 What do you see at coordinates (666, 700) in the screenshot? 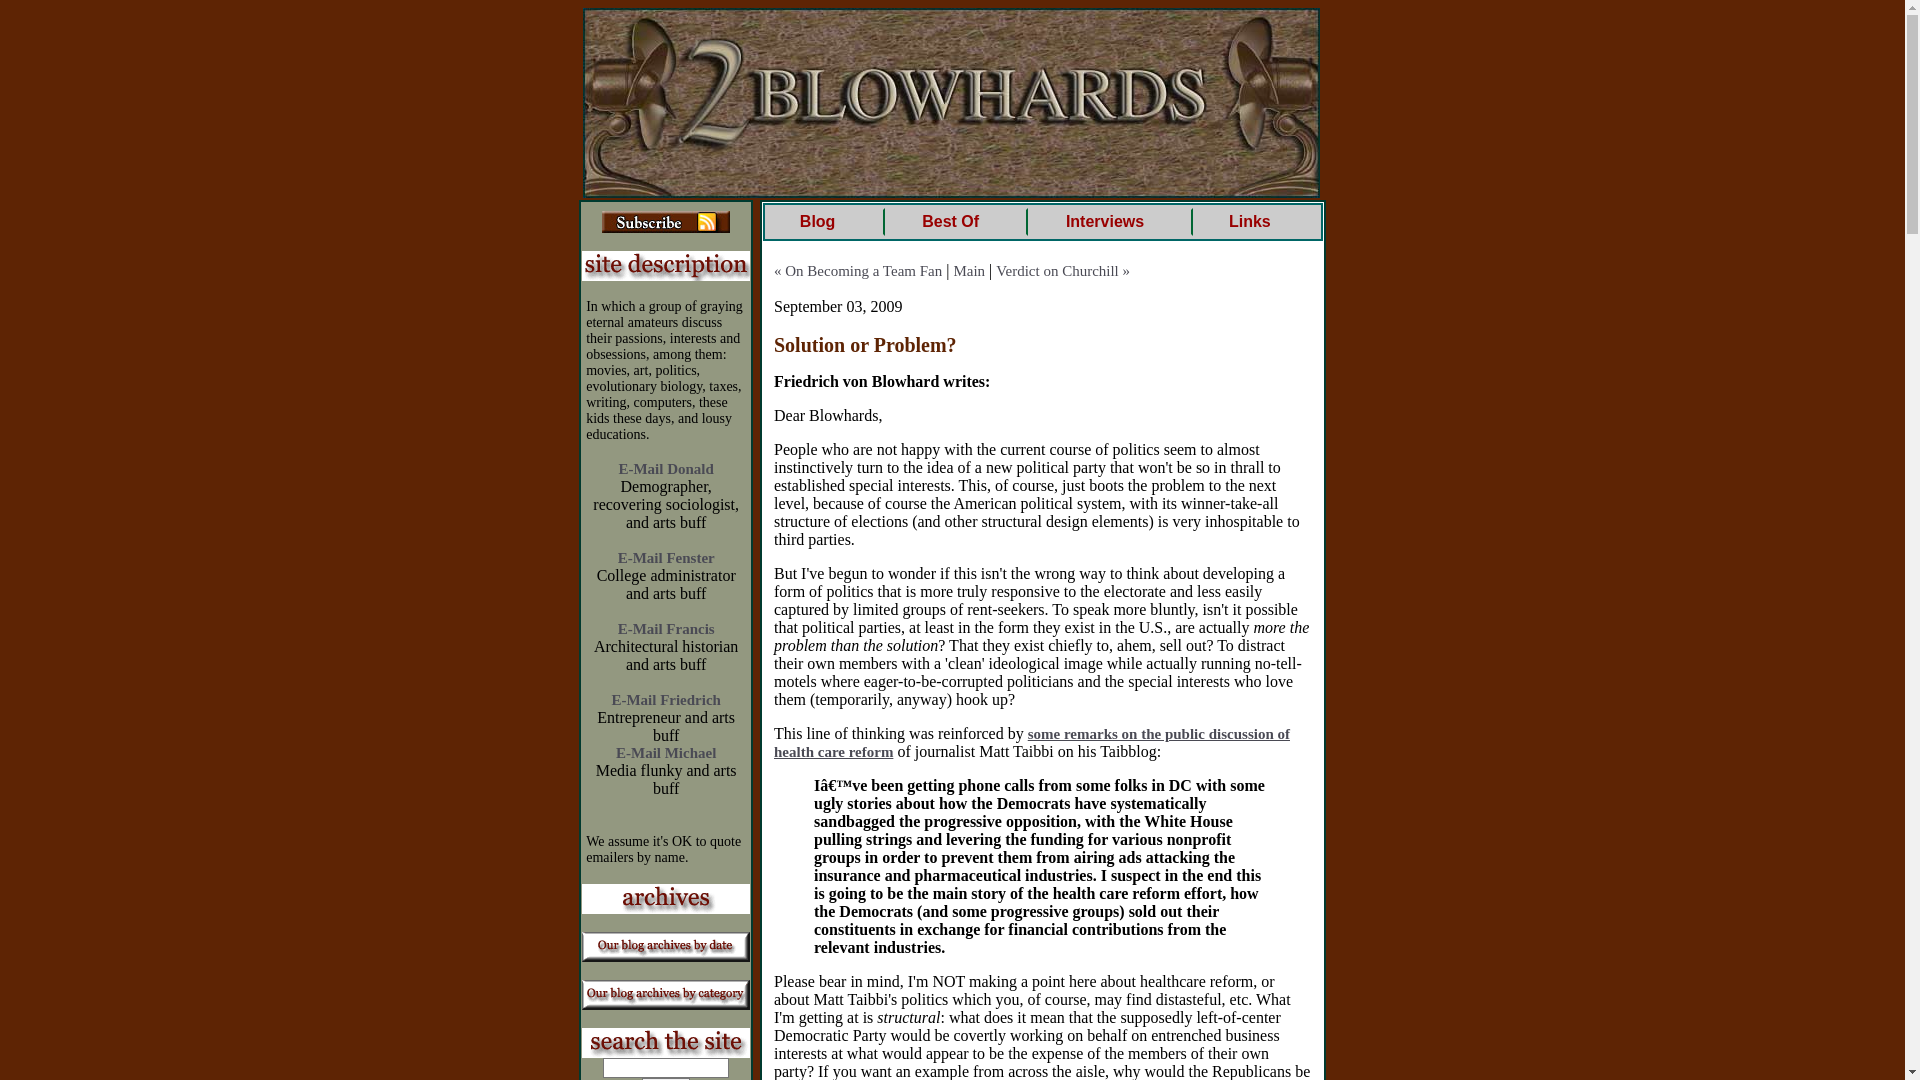
I see `E-Mail Friedrich` at bounding box center [666, 700].